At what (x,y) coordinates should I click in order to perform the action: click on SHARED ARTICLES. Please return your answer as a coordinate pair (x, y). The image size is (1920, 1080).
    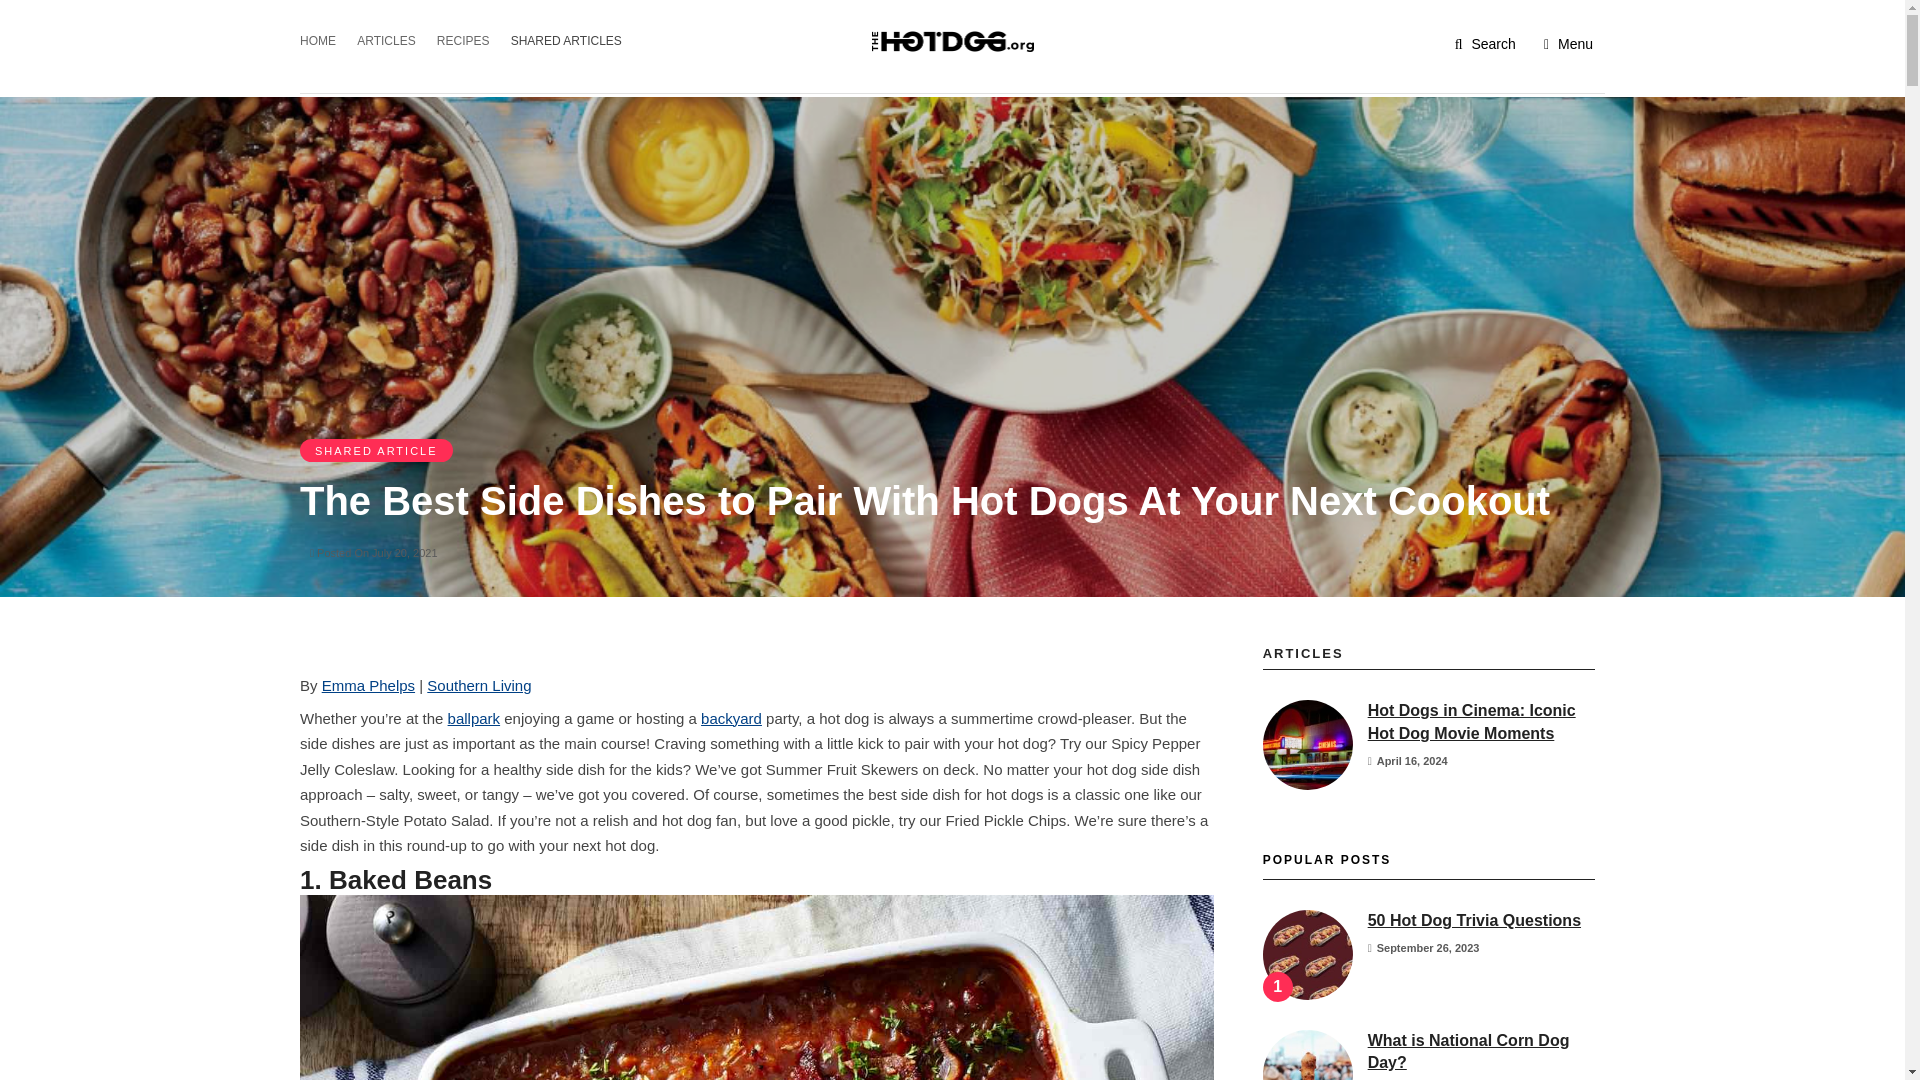
    Looking at the image, I should click on (572, 38).